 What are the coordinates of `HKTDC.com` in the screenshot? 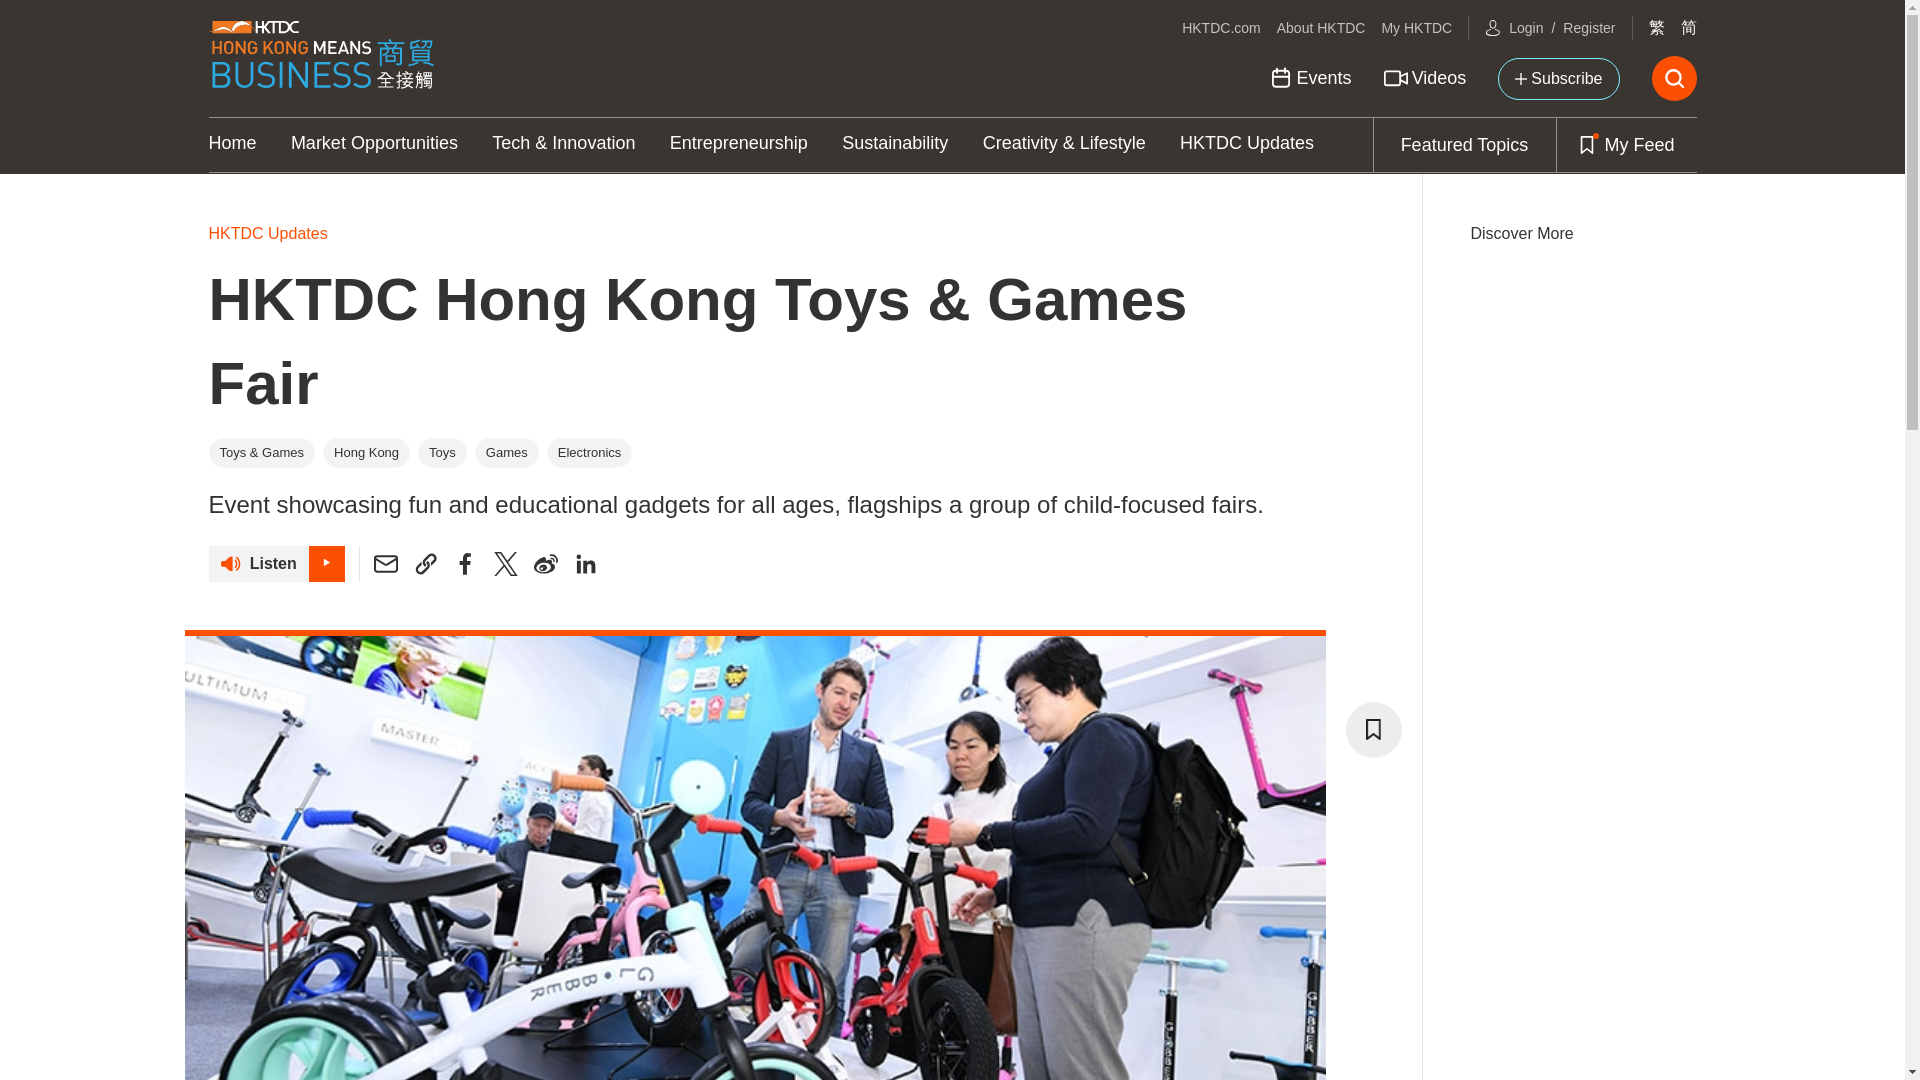 It's located at (1222, 28).